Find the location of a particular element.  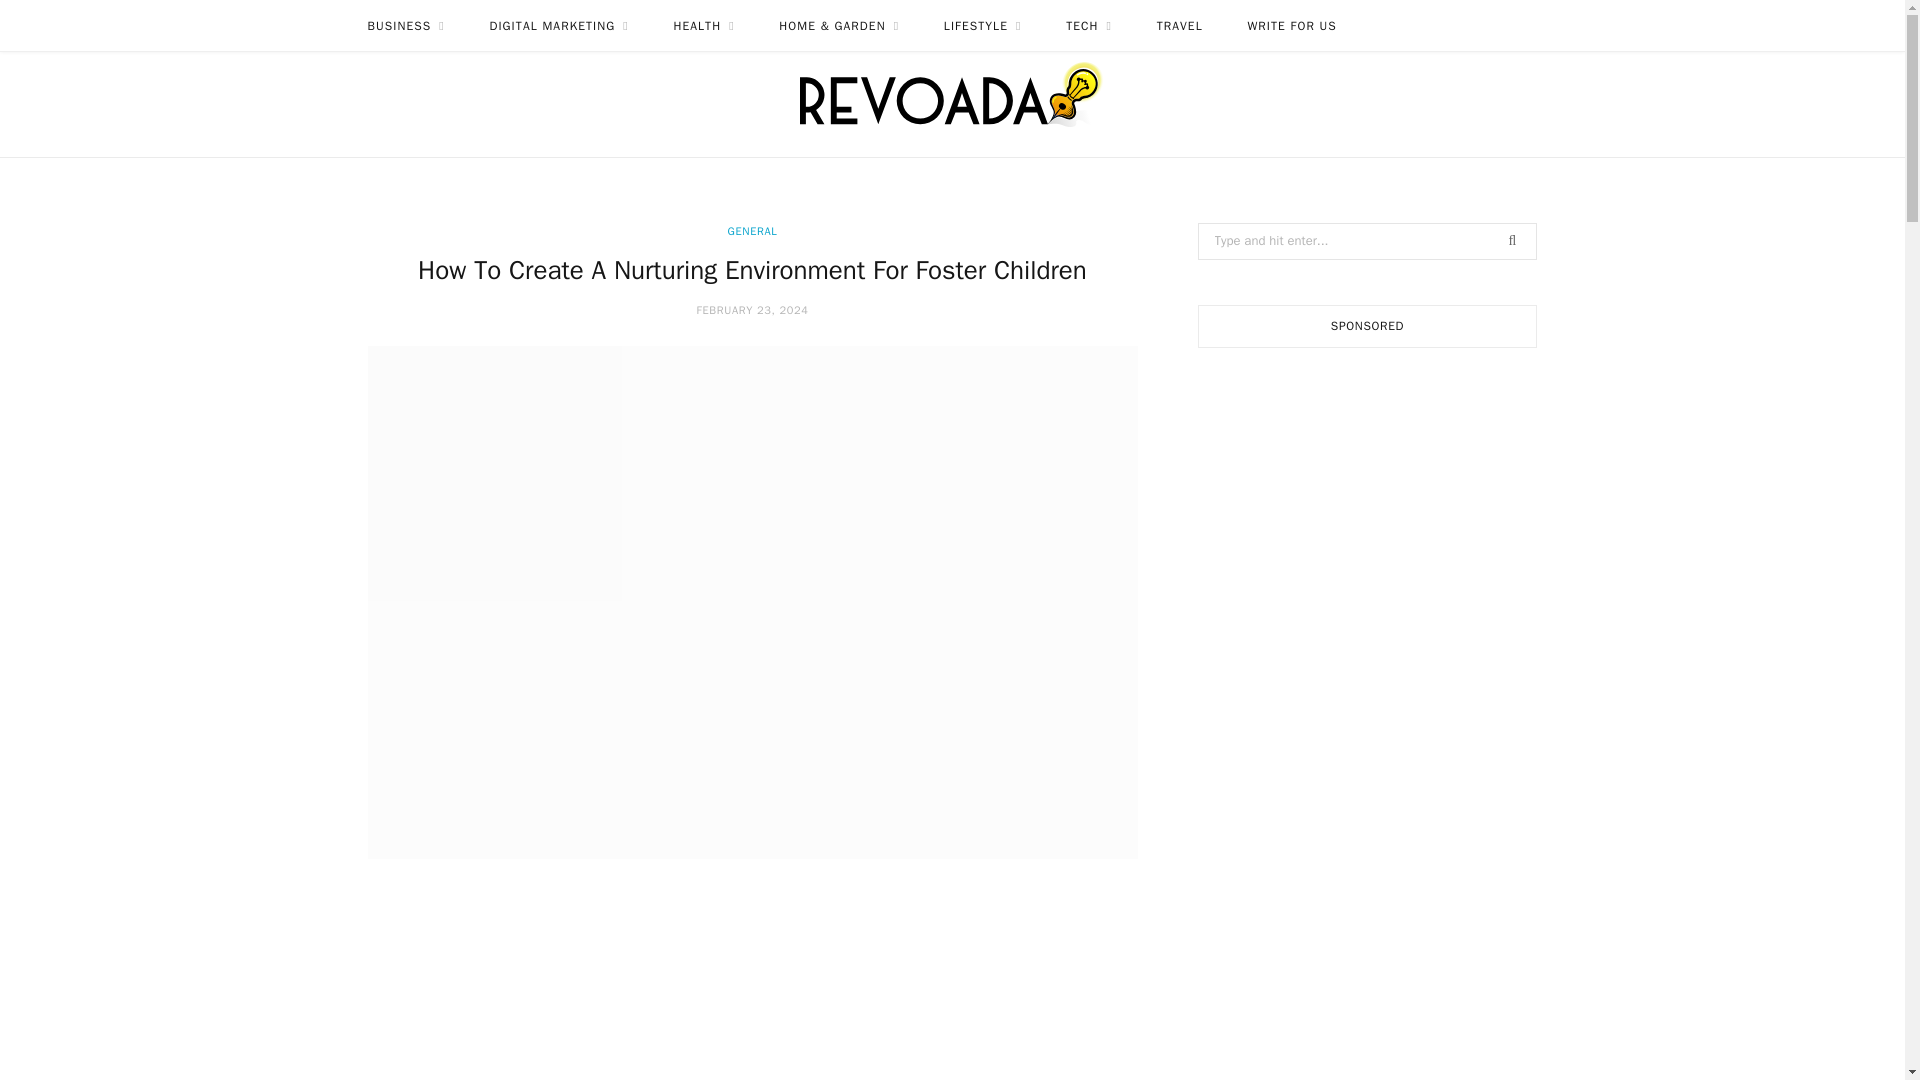

BUSINESS is located at coordinates (406, 26).